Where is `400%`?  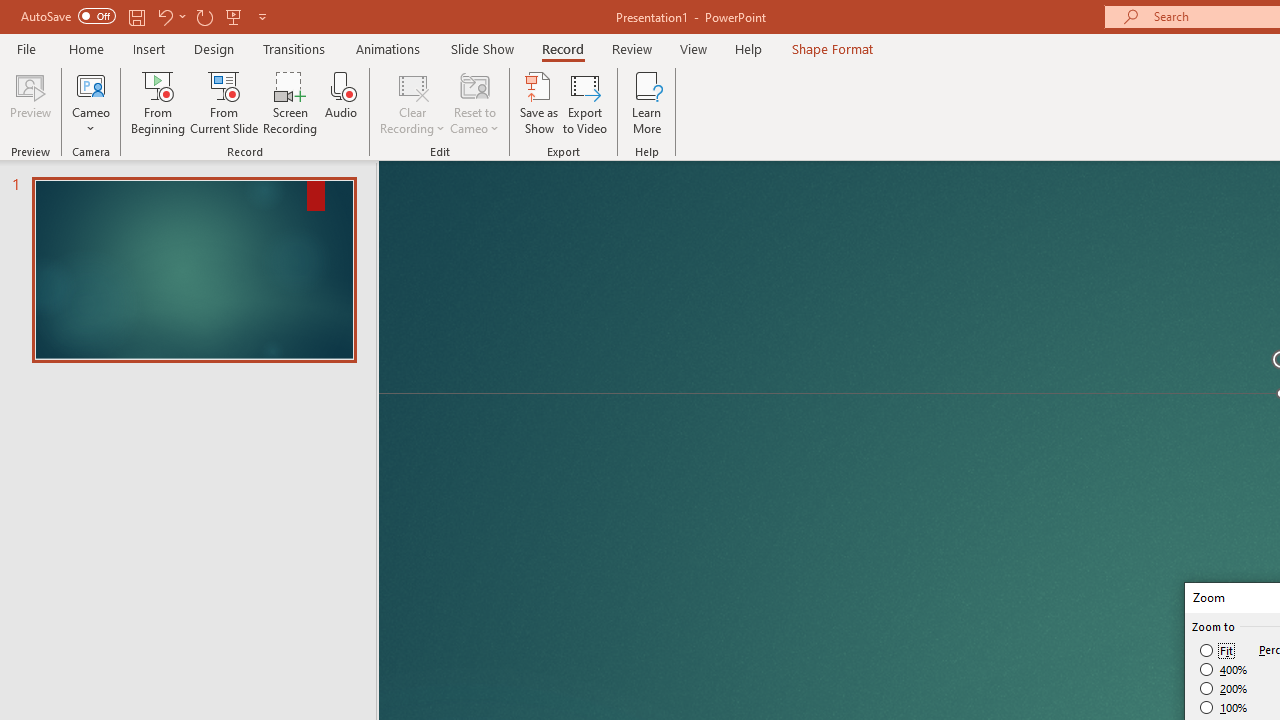
400% is located at coordinates (1224, 670).